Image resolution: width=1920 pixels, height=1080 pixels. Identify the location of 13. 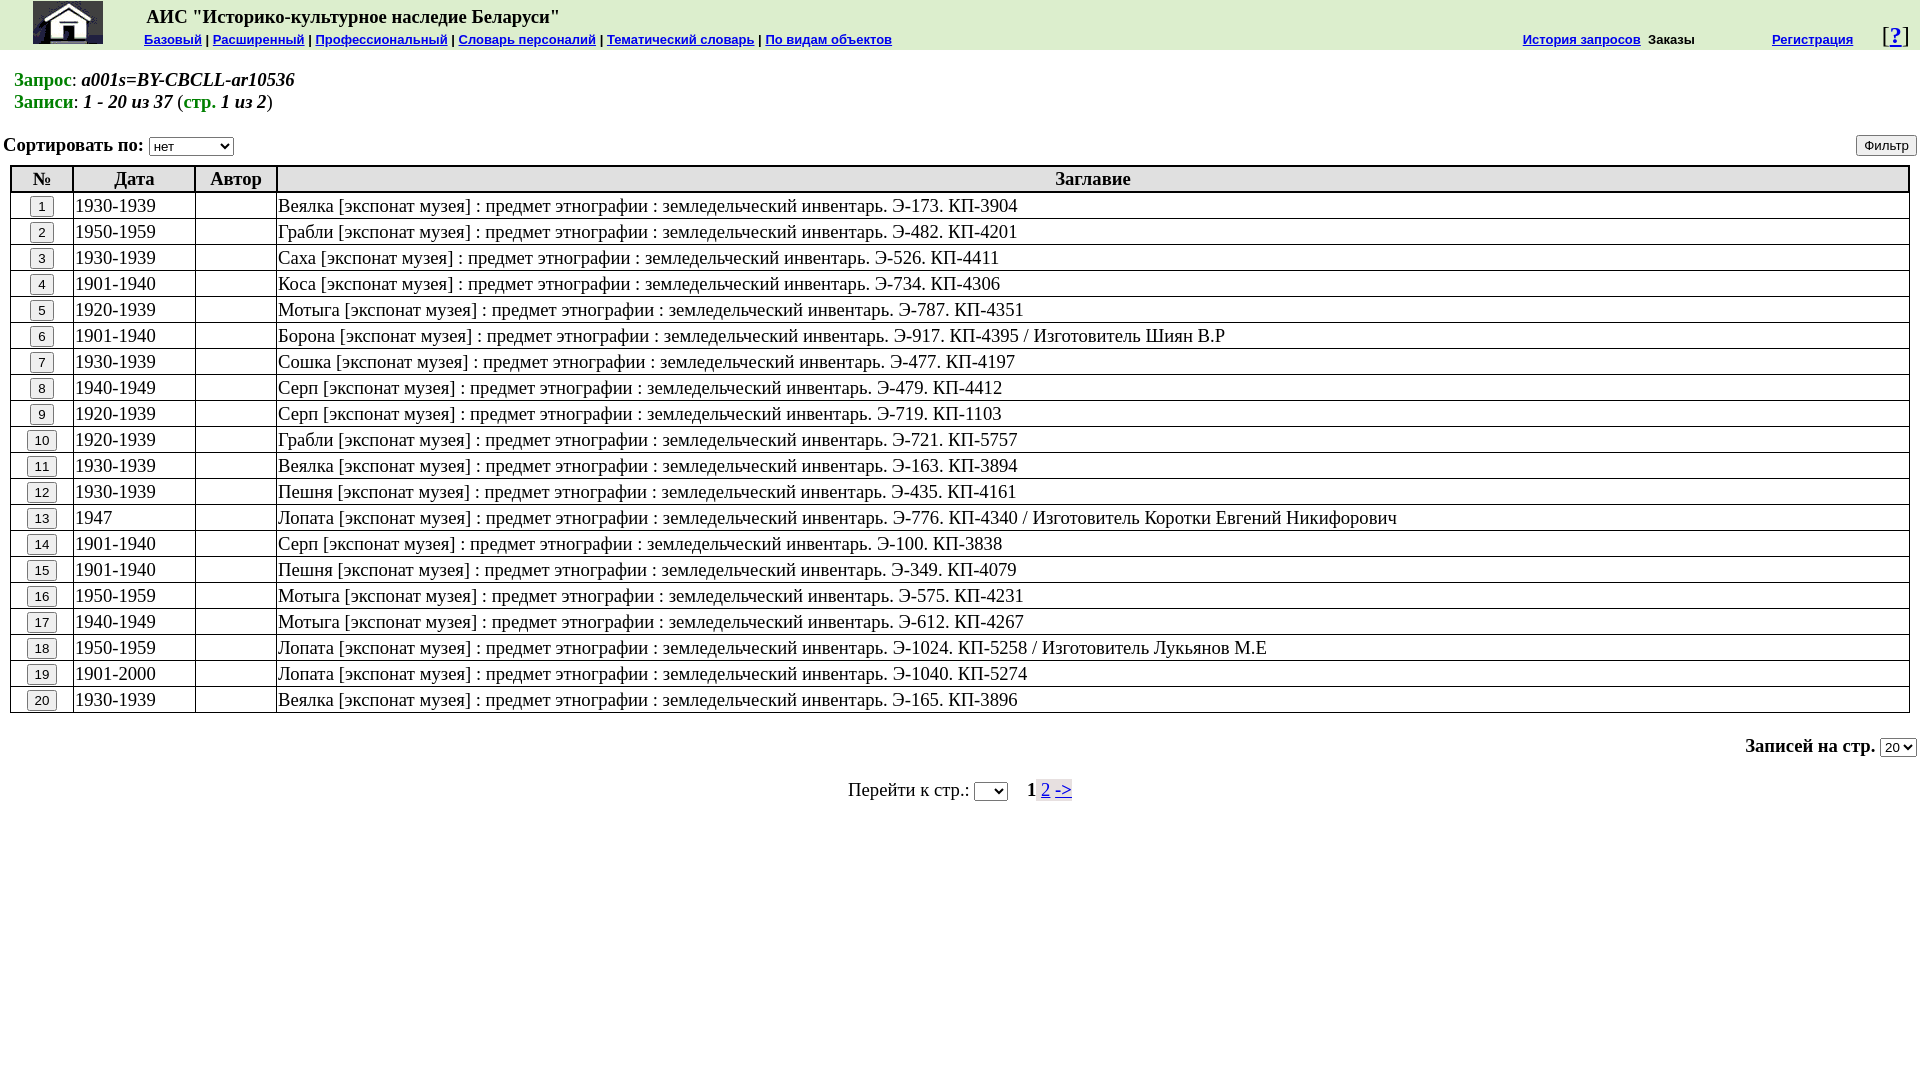
(42, 518).